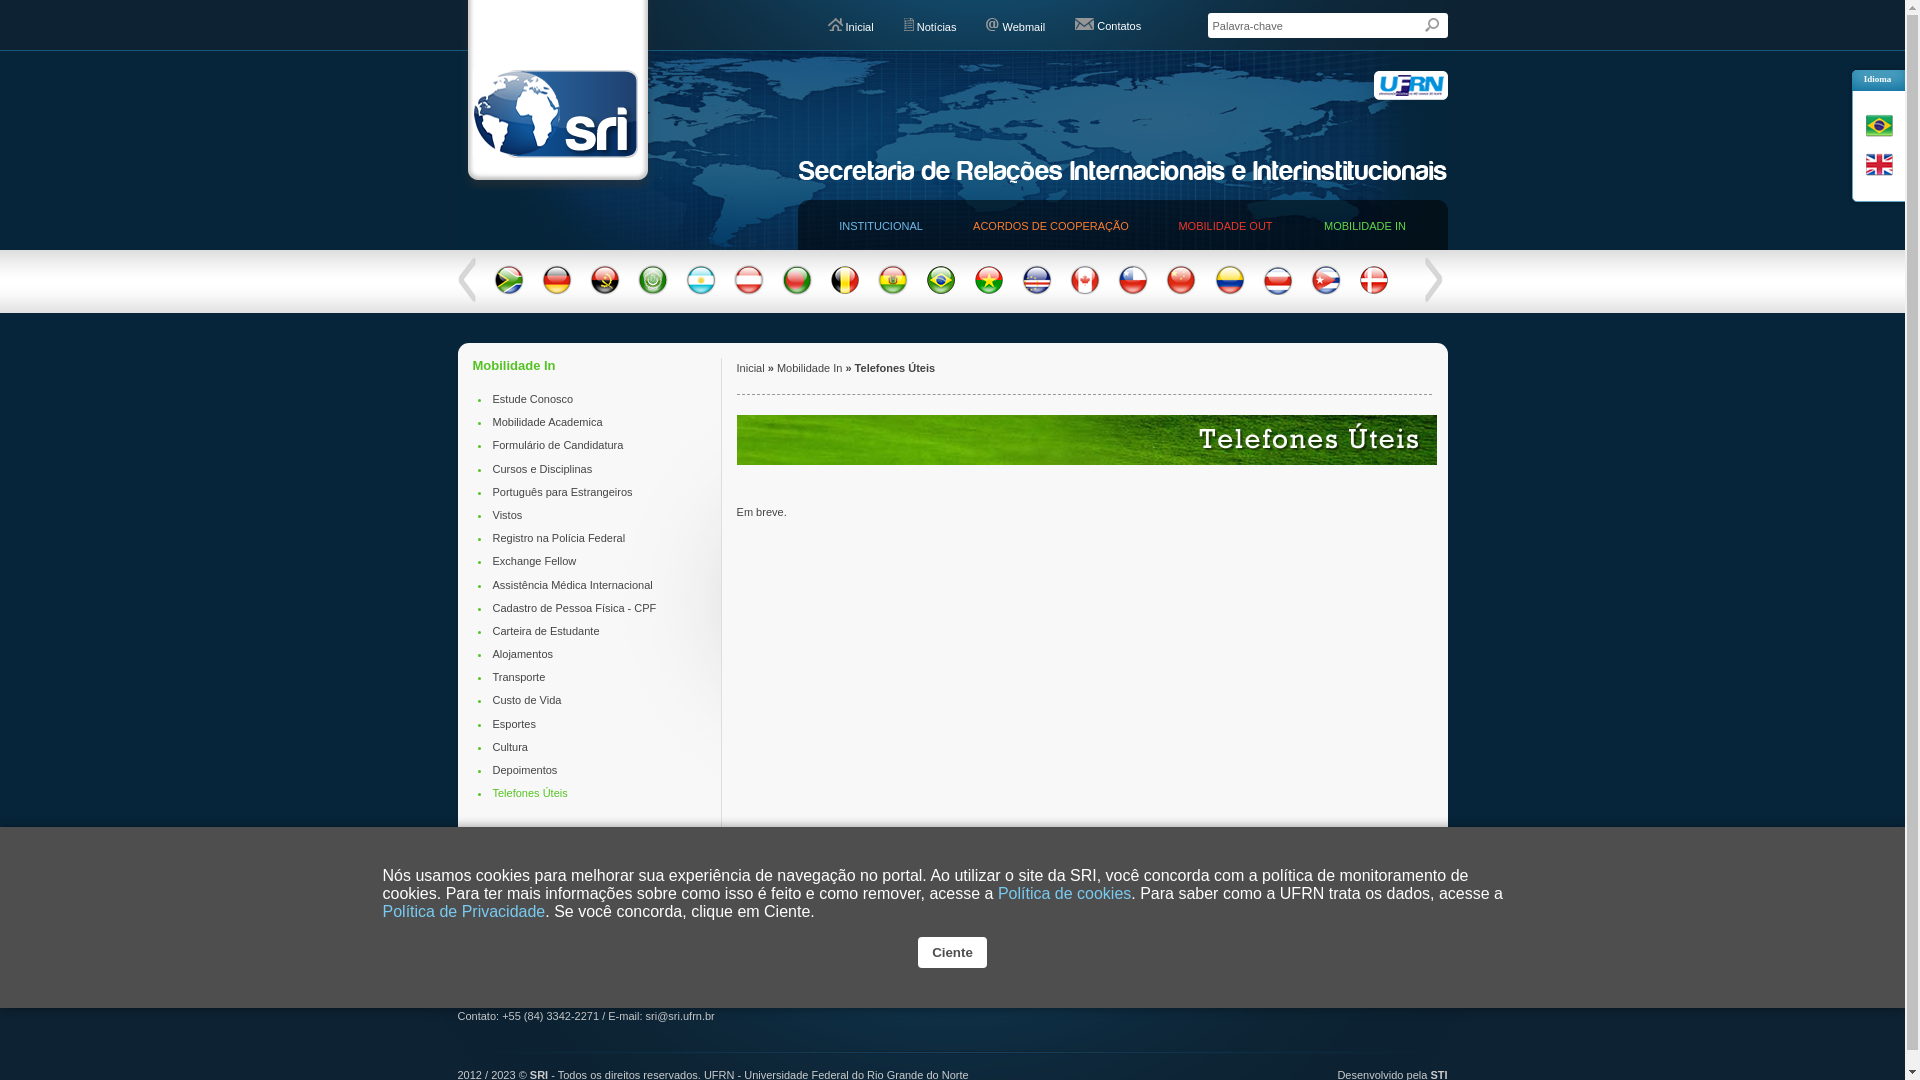 Image resolution: width=1920 pixels, height=1080 pixels. Describe the element at coordinates (1432, 944) in the screenshot. I see `SRI no Facebook` at that location.